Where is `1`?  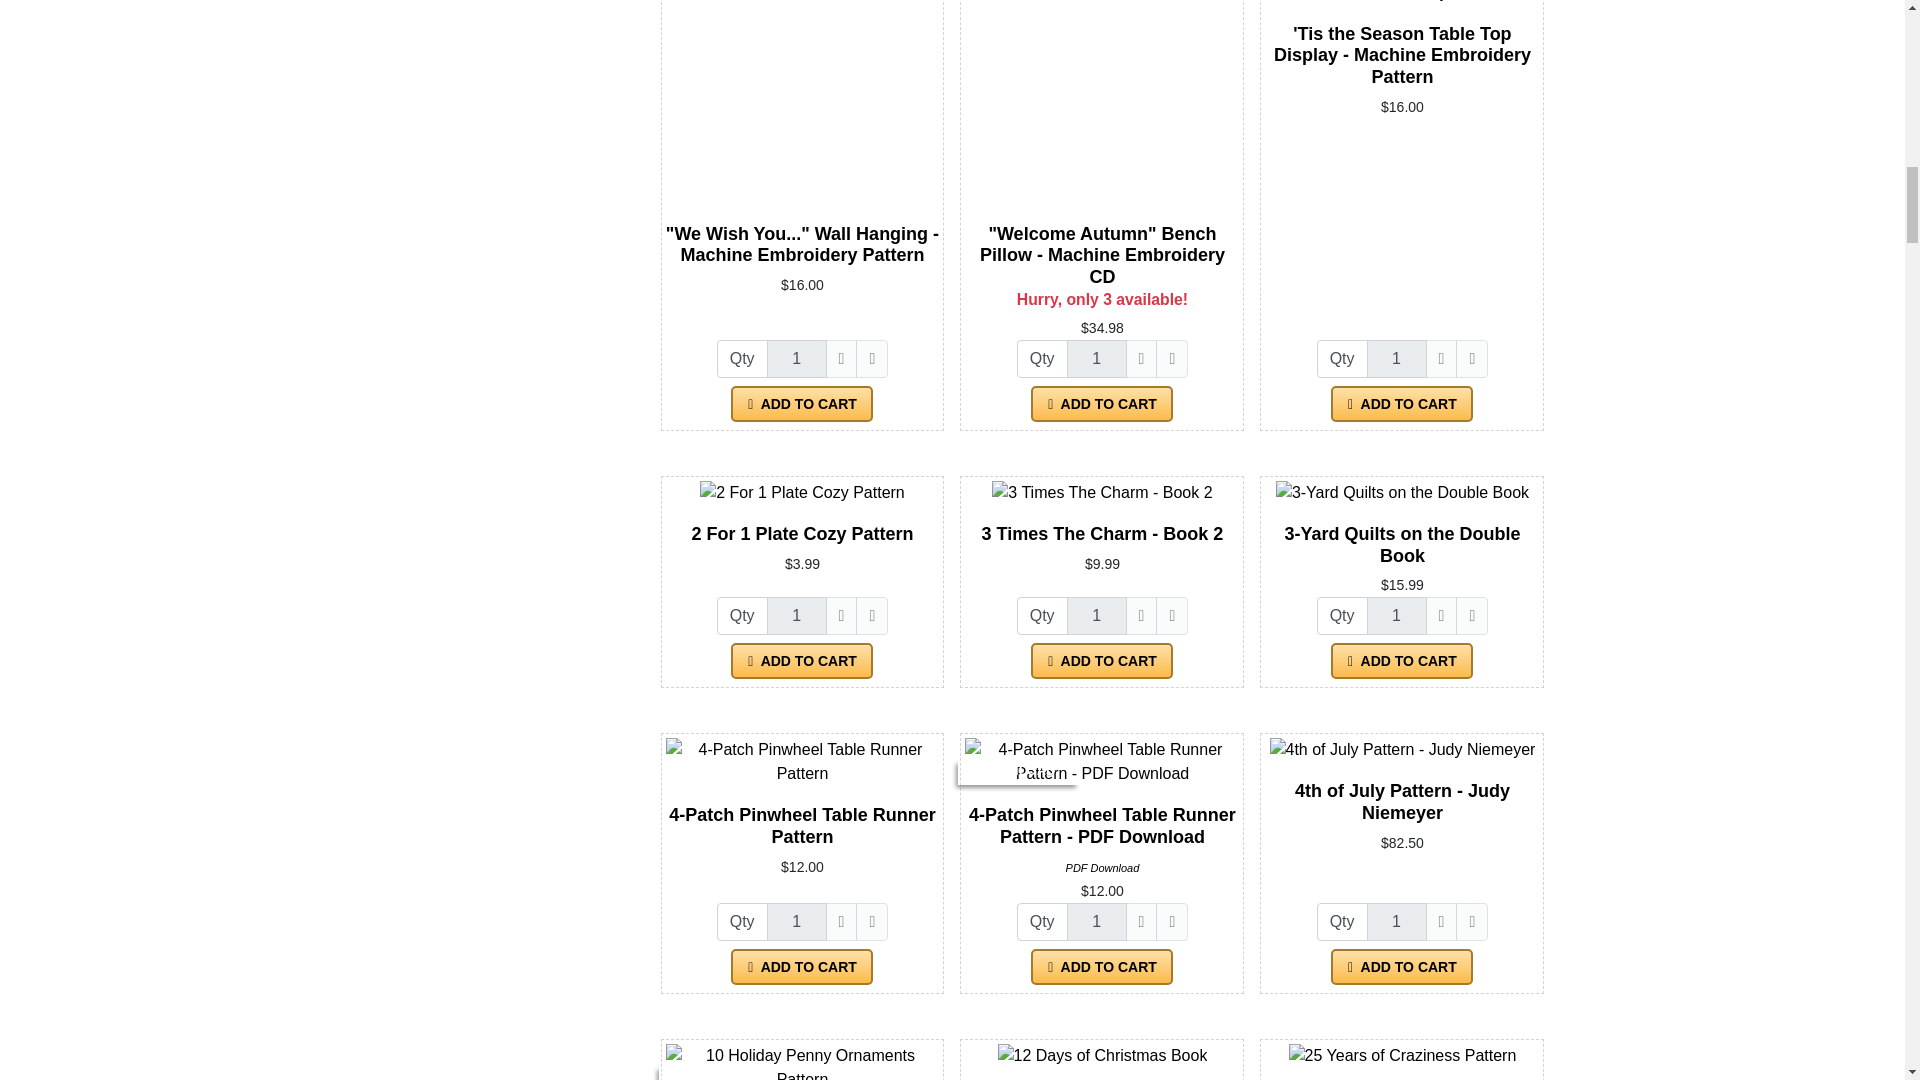
1 is located at coordinates (1097, 616).